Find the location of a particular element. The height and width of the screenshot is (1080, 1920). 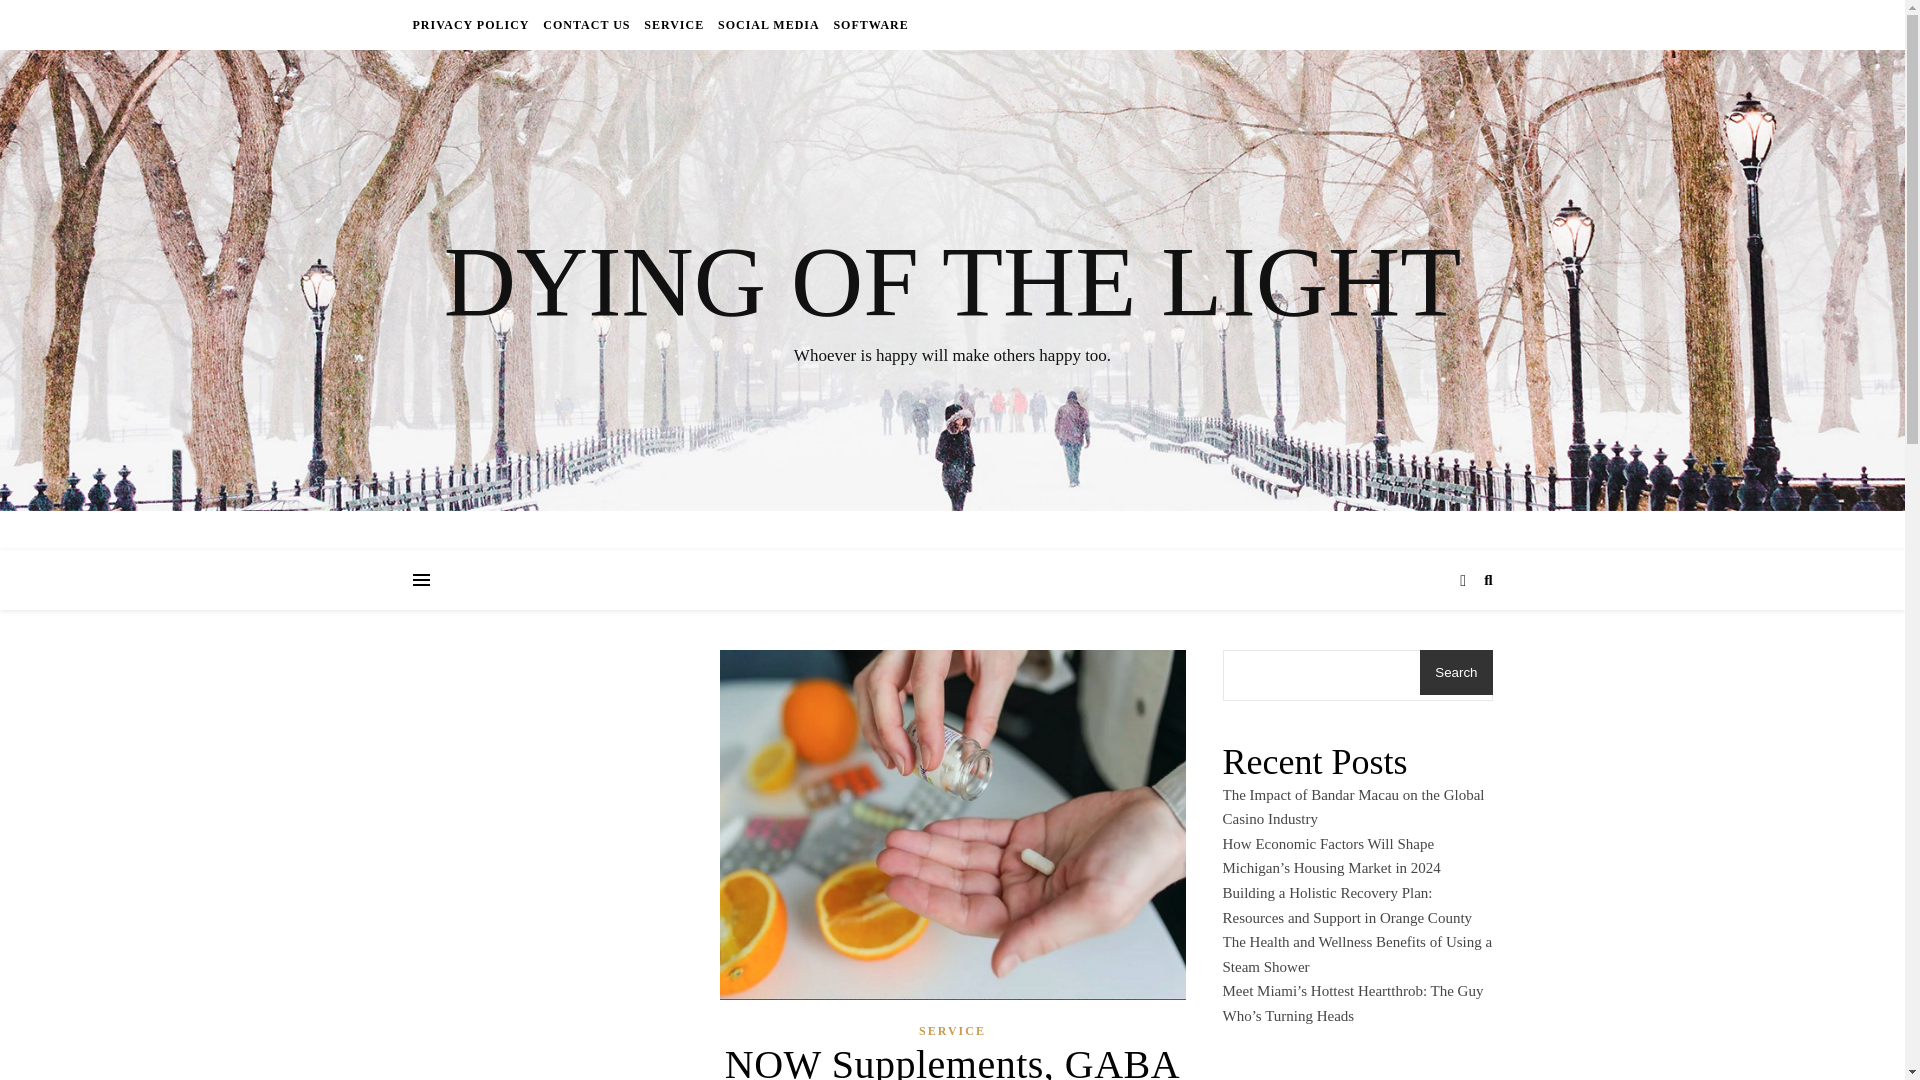

Search is located at coordinates (1456, 672).